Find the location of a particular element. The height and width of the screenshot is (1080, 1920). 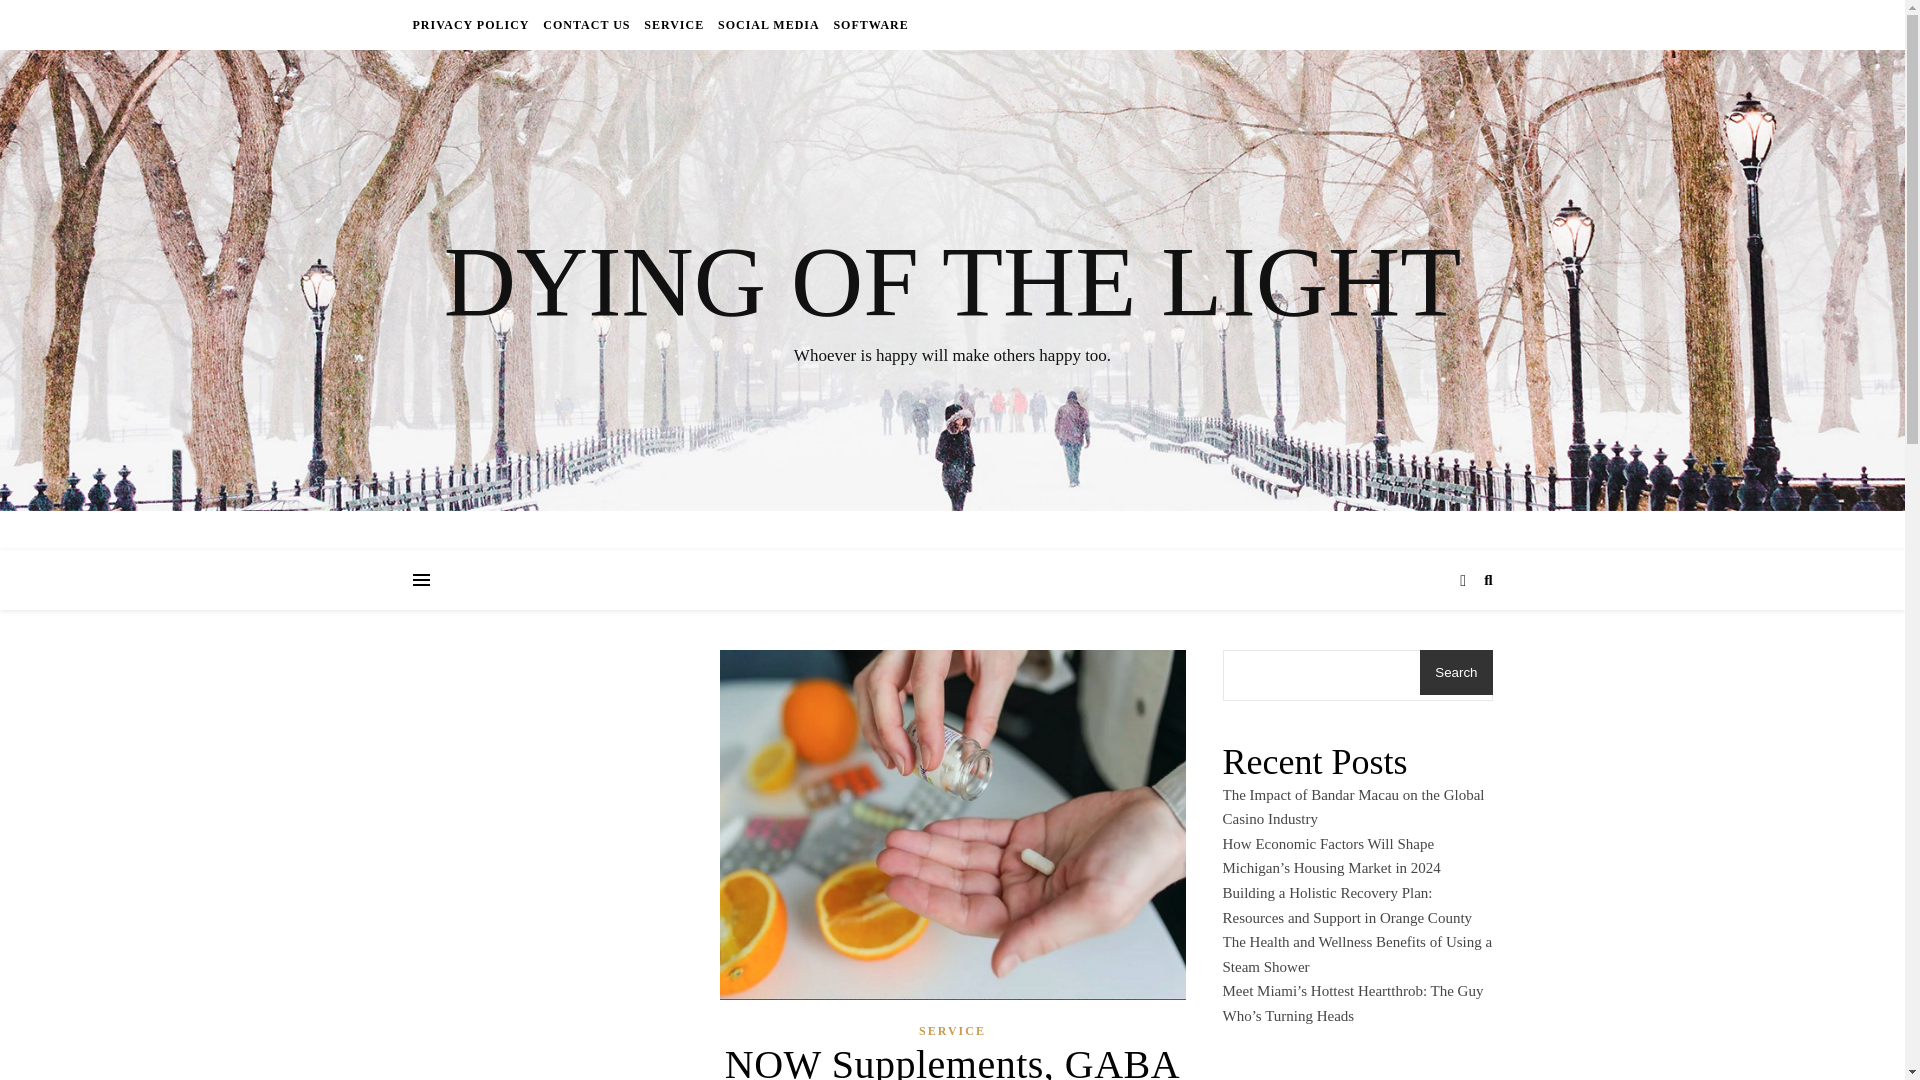

Search is located at coordinates (1456, 672).